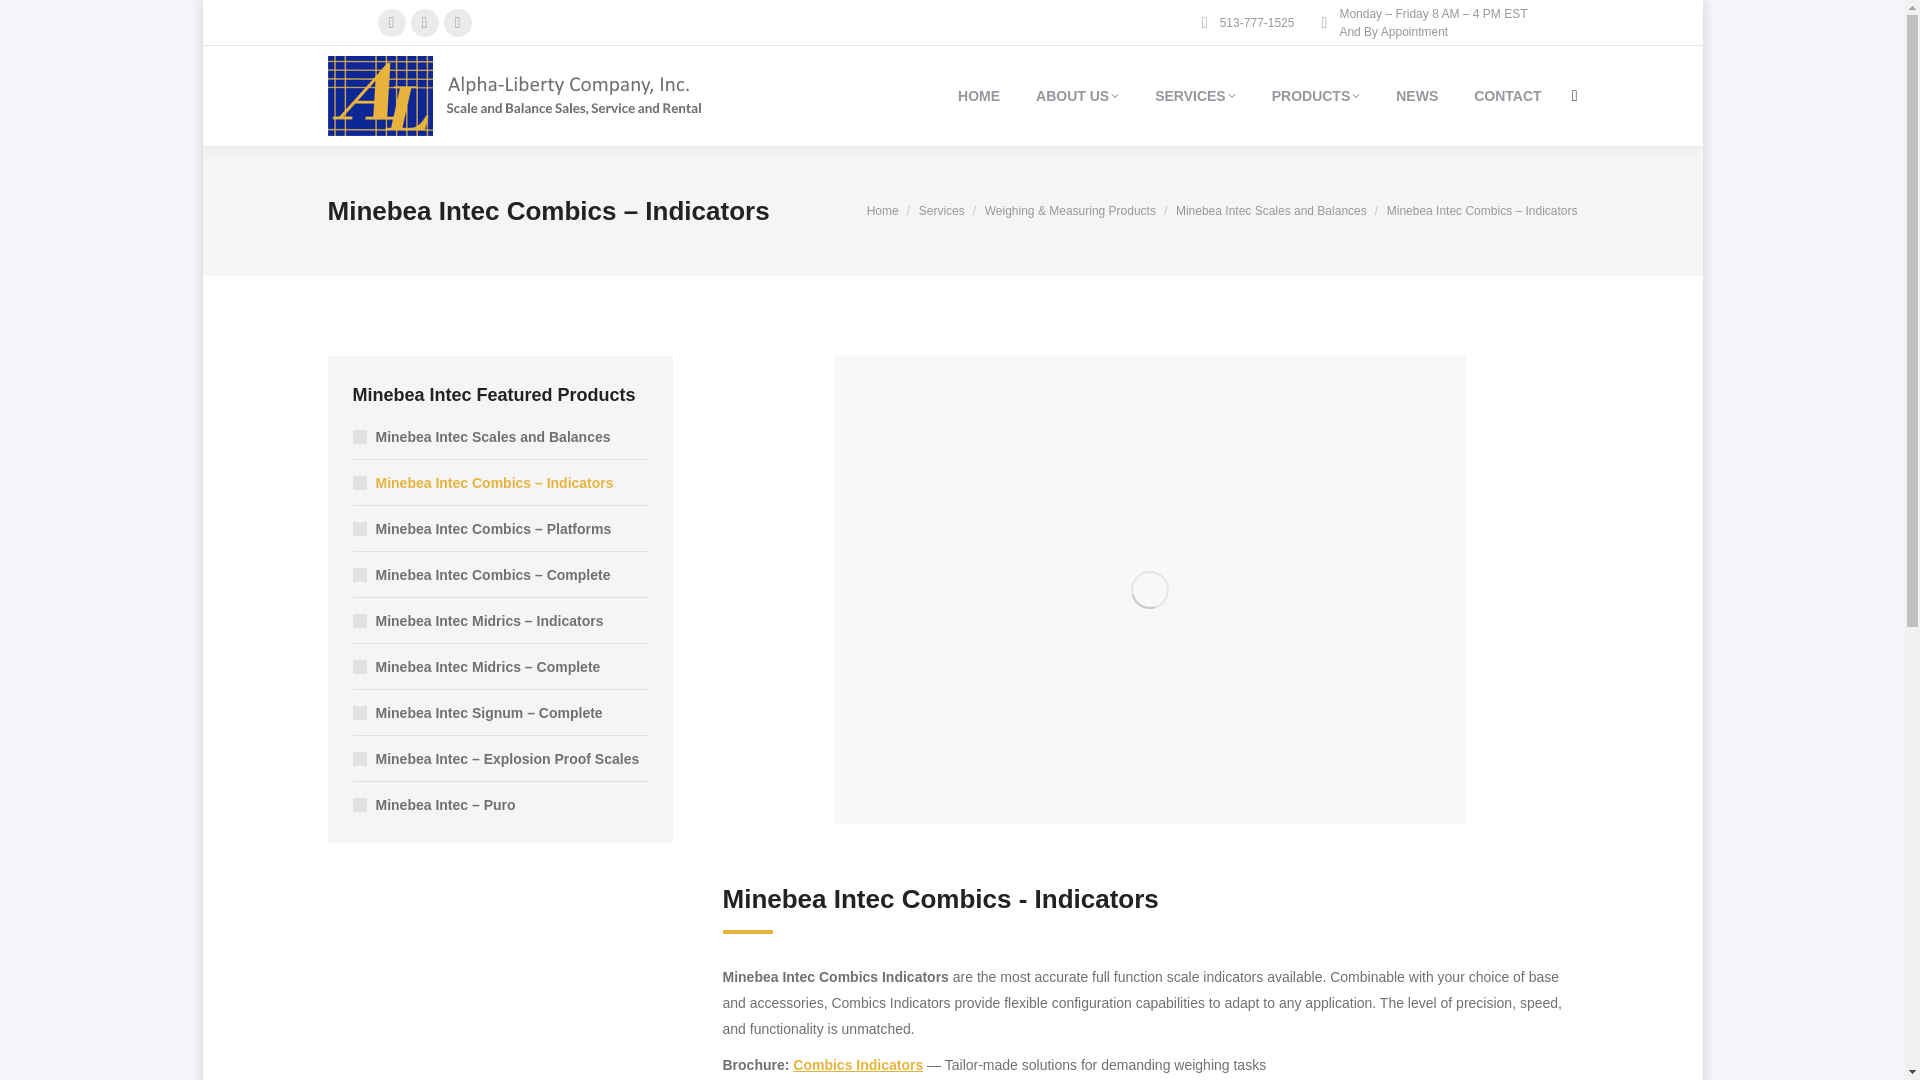 The width and height of the screenshot is (1920, 1080). Describe the element at coordinates (424, 22) in the screenshot. I see `X page opens in new window` at that location.